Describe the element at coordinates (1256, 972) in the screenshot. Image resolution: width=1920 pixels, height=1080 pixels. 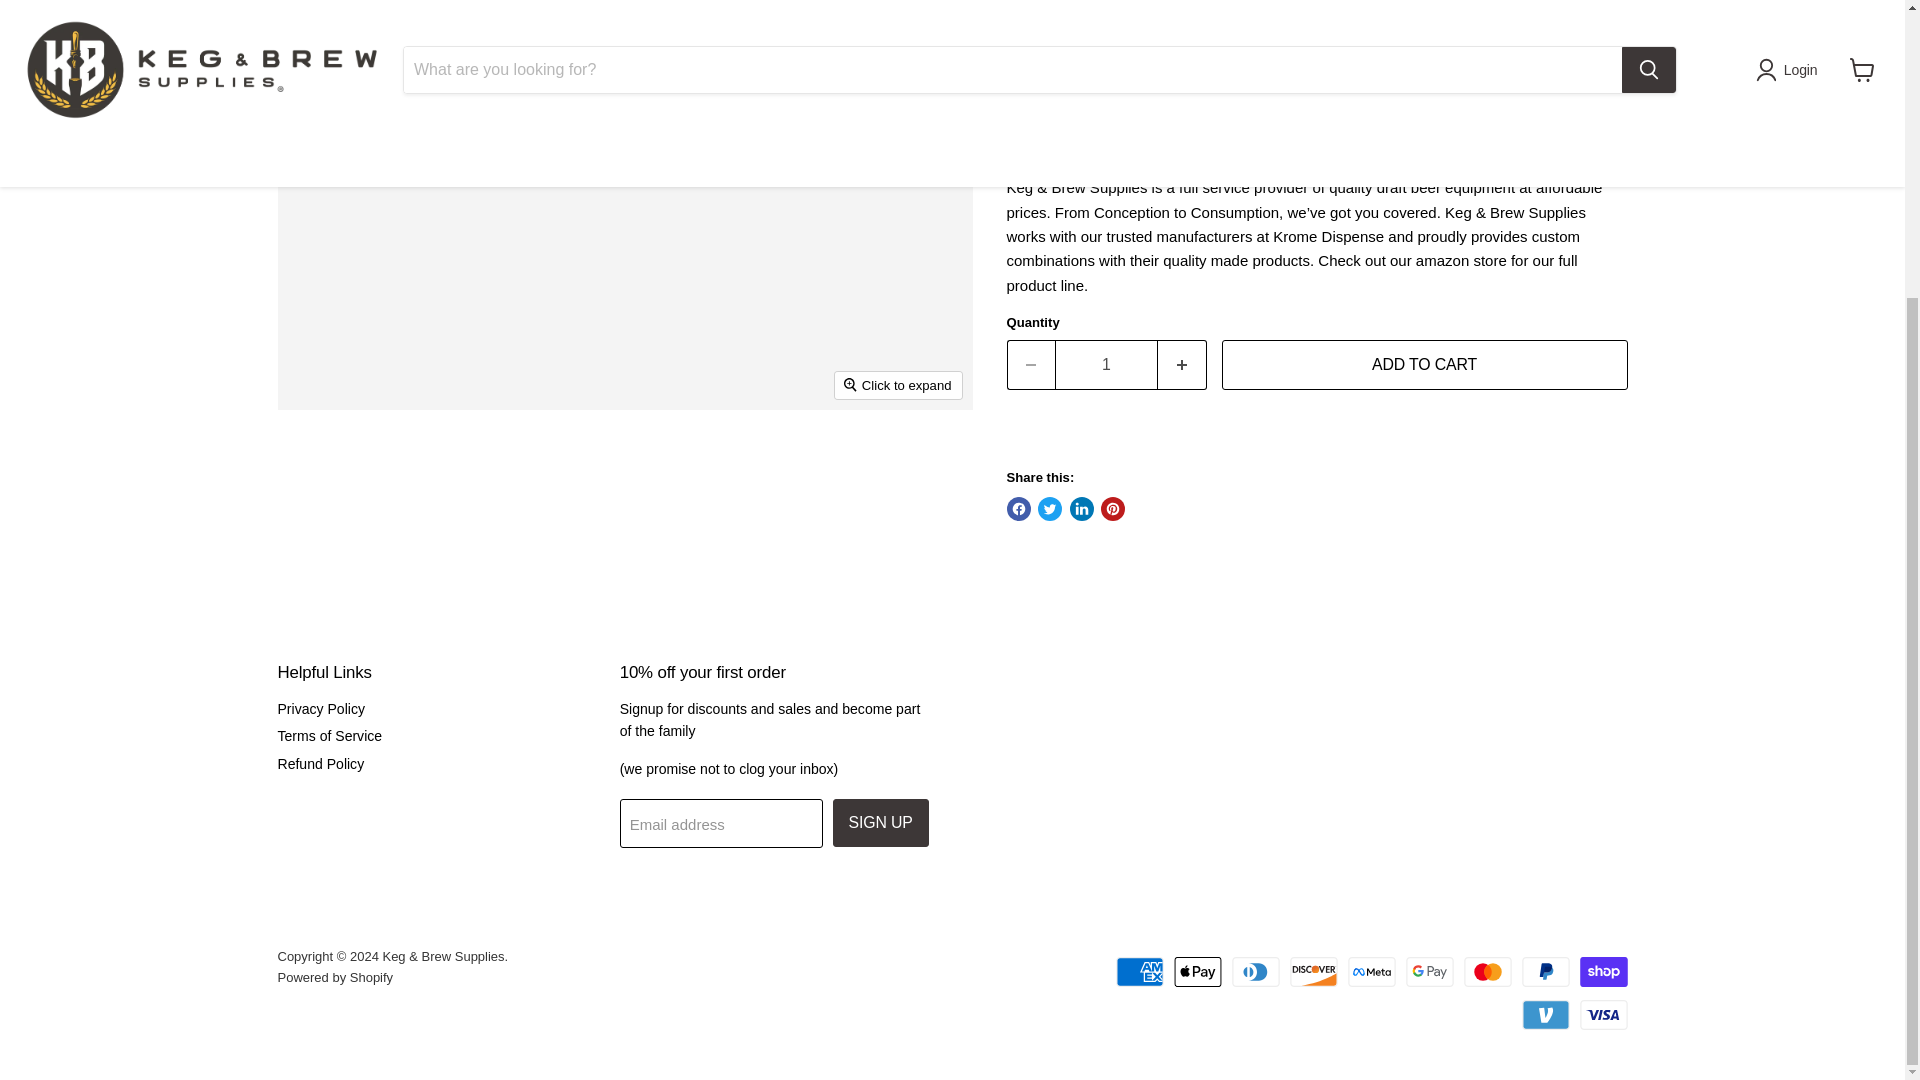
I see `Diners Club` at that location.